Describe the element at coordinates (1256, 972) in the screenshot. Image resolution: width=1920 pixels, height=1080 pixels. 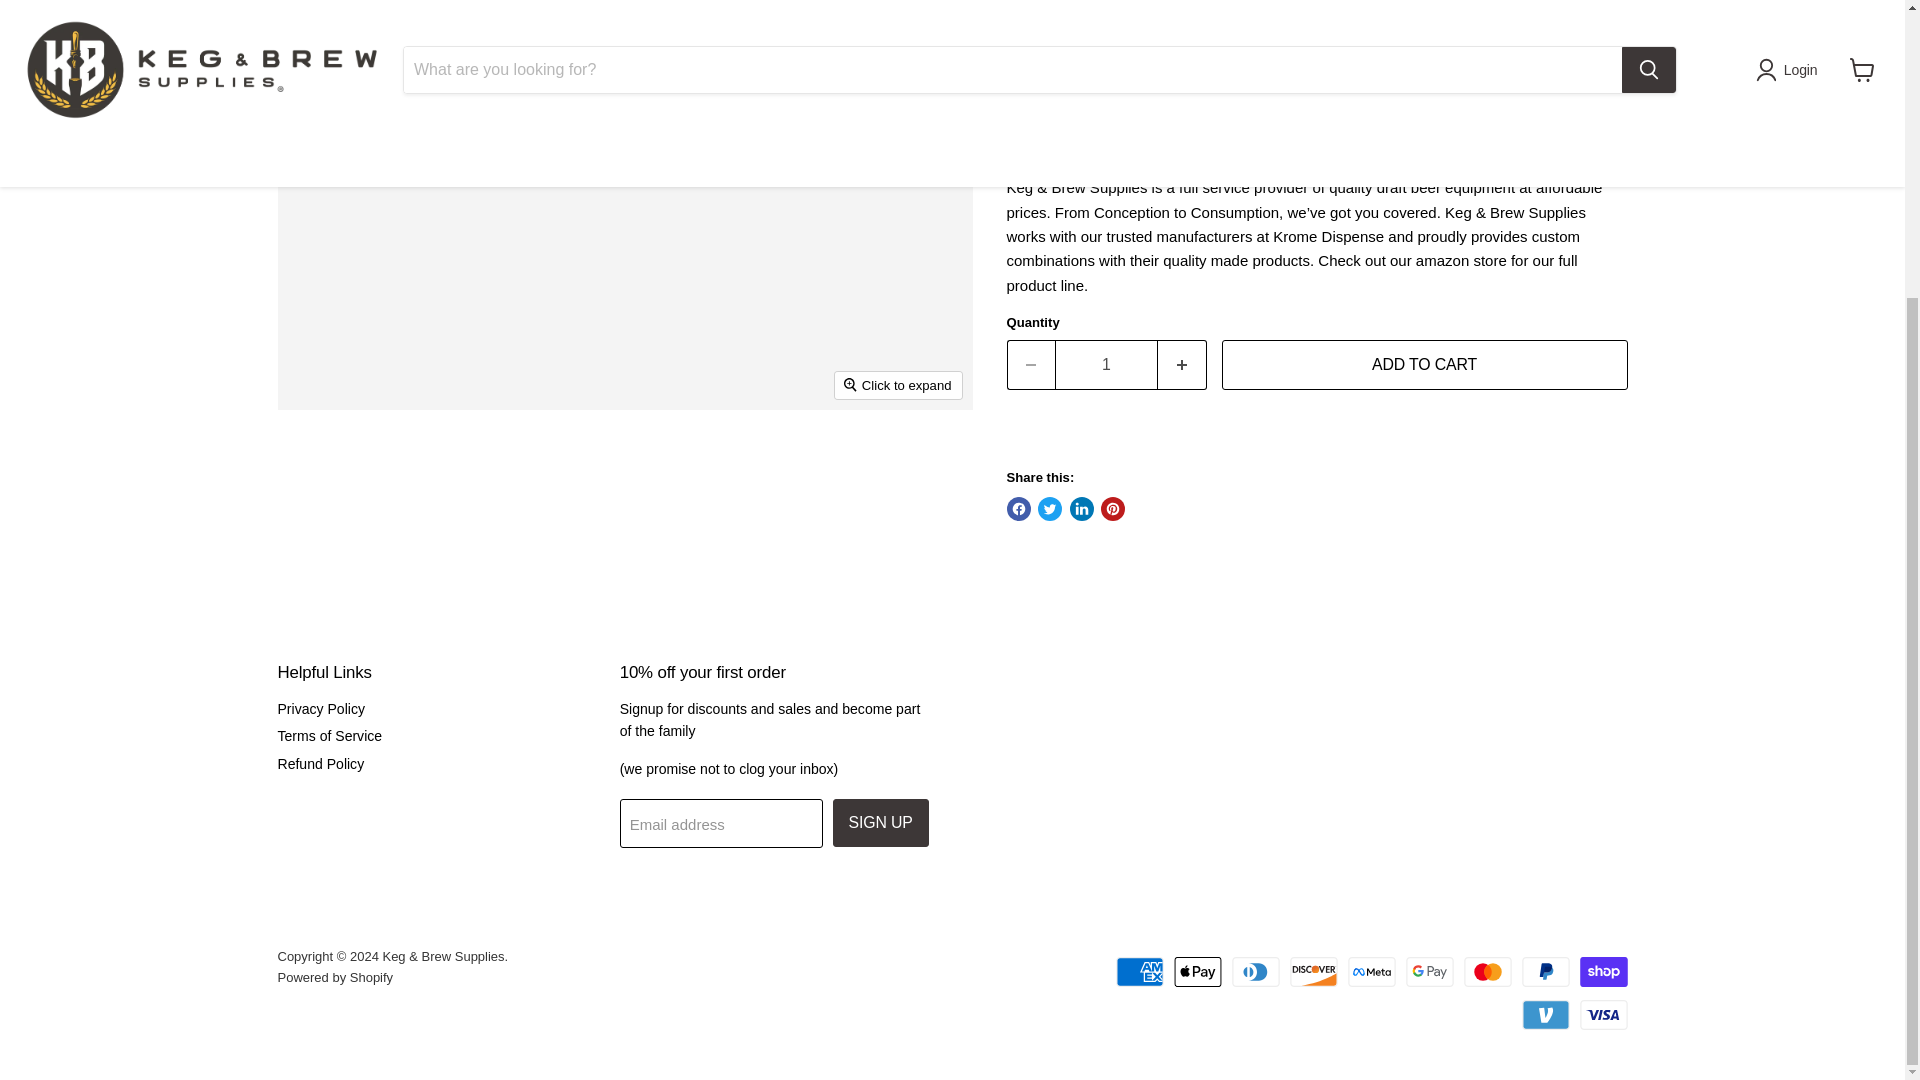
I see `Diners Club` at that location.